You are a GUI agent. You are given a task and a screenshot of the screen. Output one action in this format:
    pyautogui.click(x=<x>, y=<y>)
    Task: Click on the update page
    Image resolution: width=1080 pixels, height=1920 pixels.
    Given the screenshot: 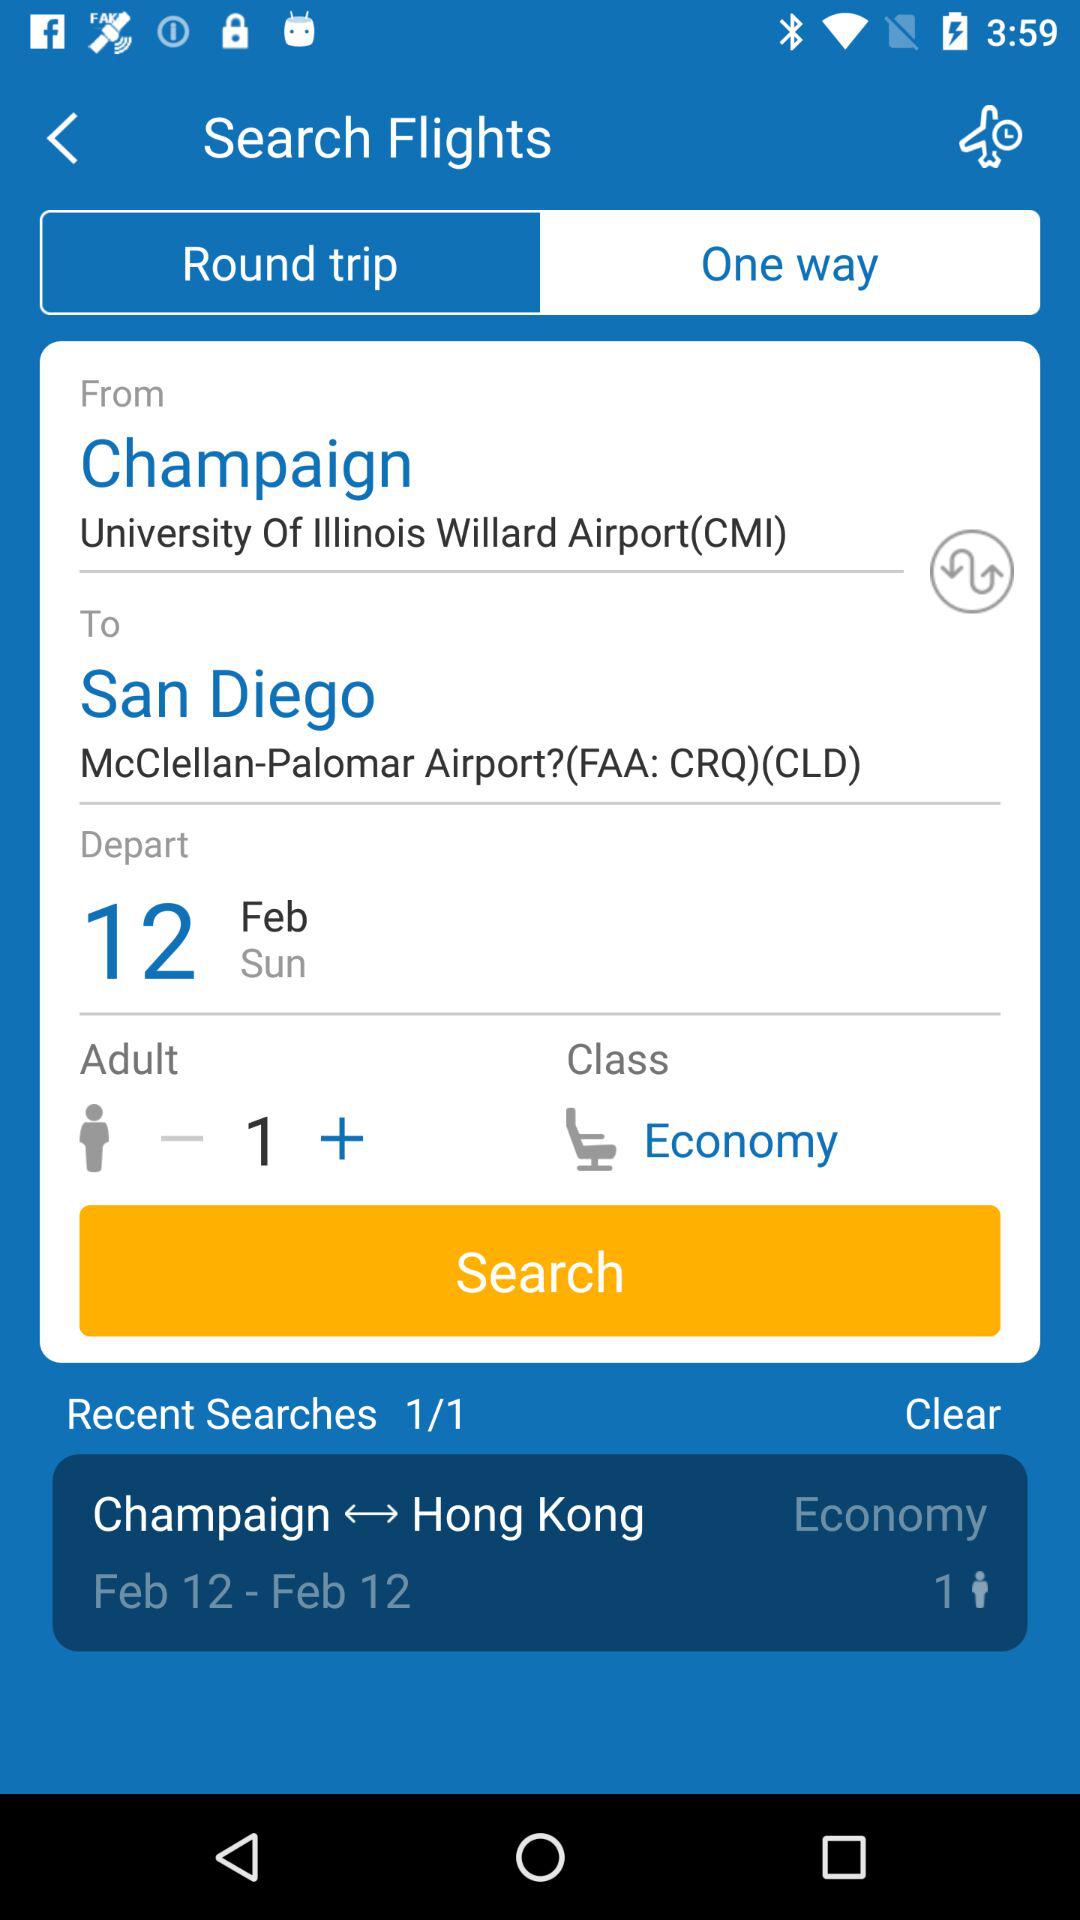 What is the action you would take?
    pyautogui.click(x=972, y=571)
    